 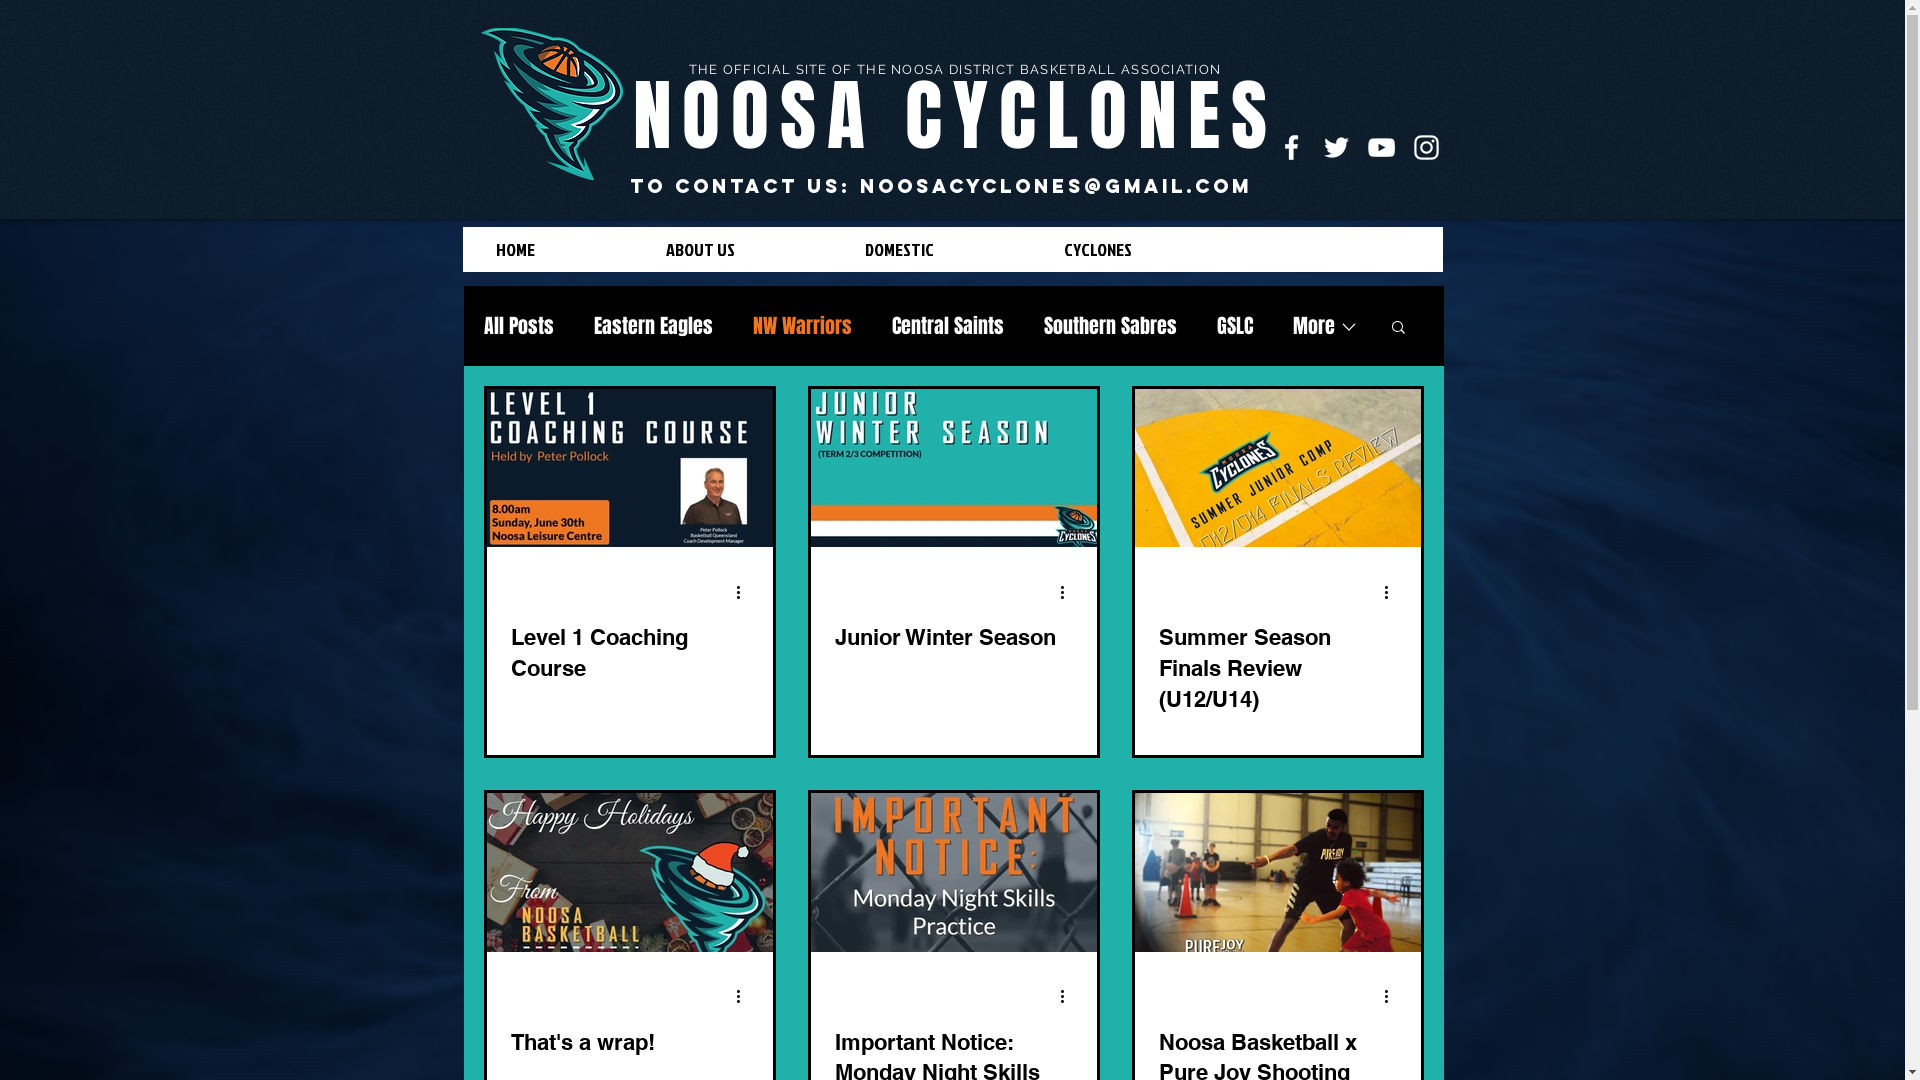 I want to click on Junior Winter Season, so click(x=953, y=638).